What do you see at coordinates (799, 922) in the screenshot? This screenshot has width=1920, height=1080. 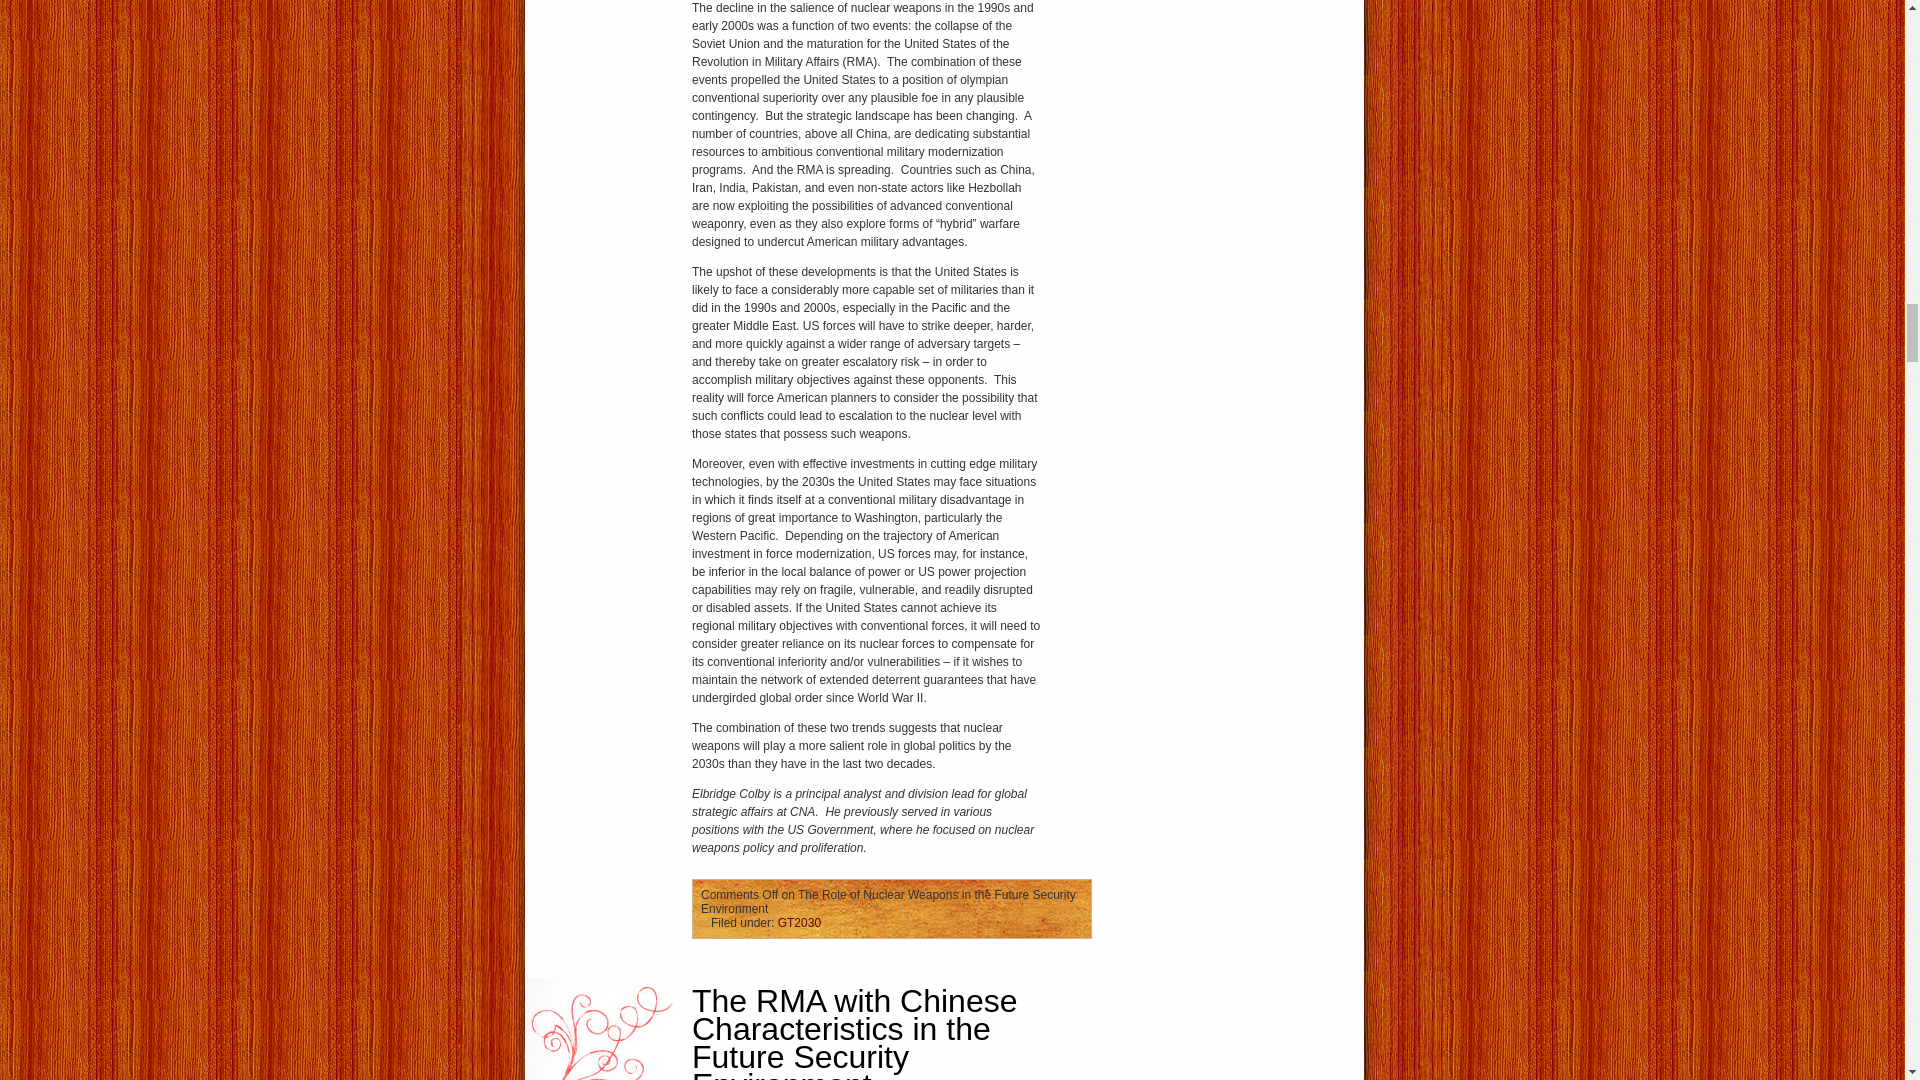 I see `GT2030` at bounding box center [799, 922].